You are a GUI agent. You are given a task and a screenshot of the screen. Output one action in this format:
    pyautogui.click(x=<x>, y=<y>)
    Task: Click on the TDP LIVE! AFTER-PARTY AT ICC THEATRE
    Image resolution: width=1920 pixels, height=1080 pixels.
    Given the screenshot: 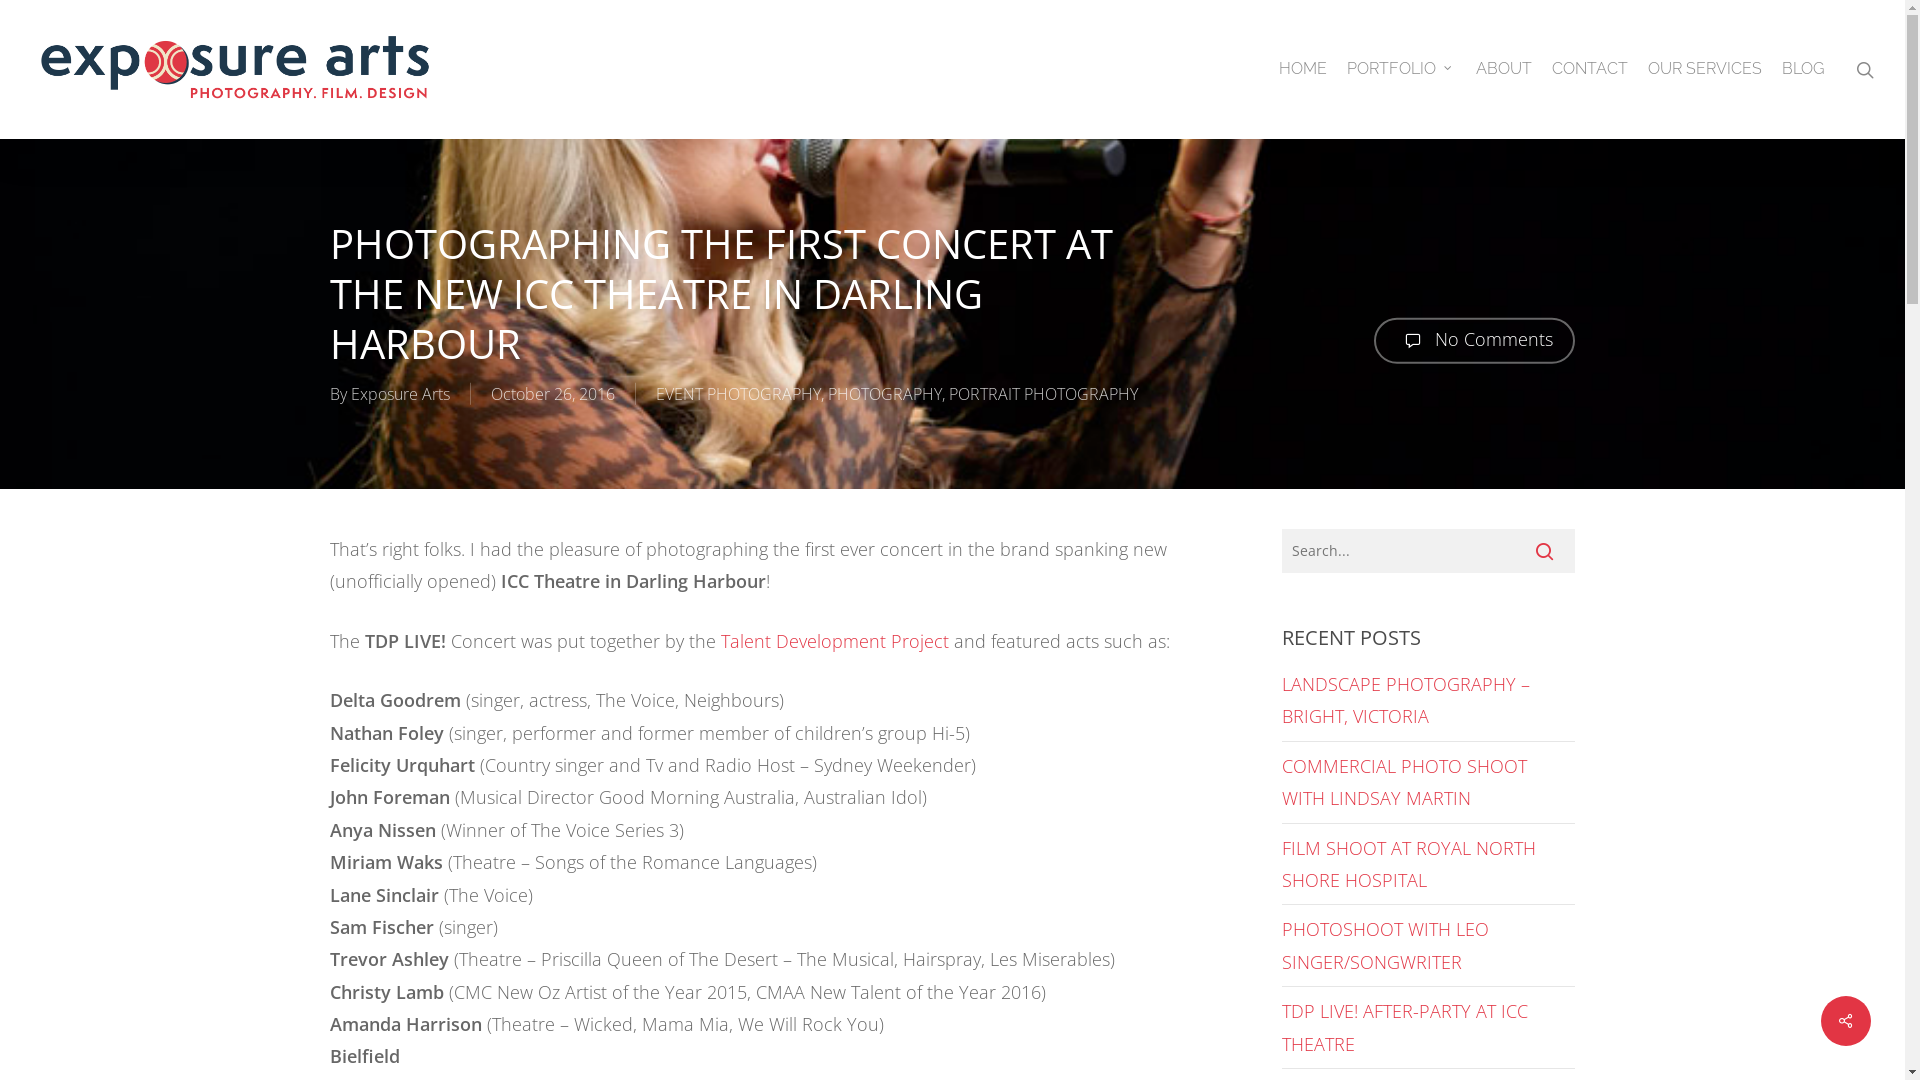 What is the action you would take?
    pyautogui.click(x=1405, y=1027)
    